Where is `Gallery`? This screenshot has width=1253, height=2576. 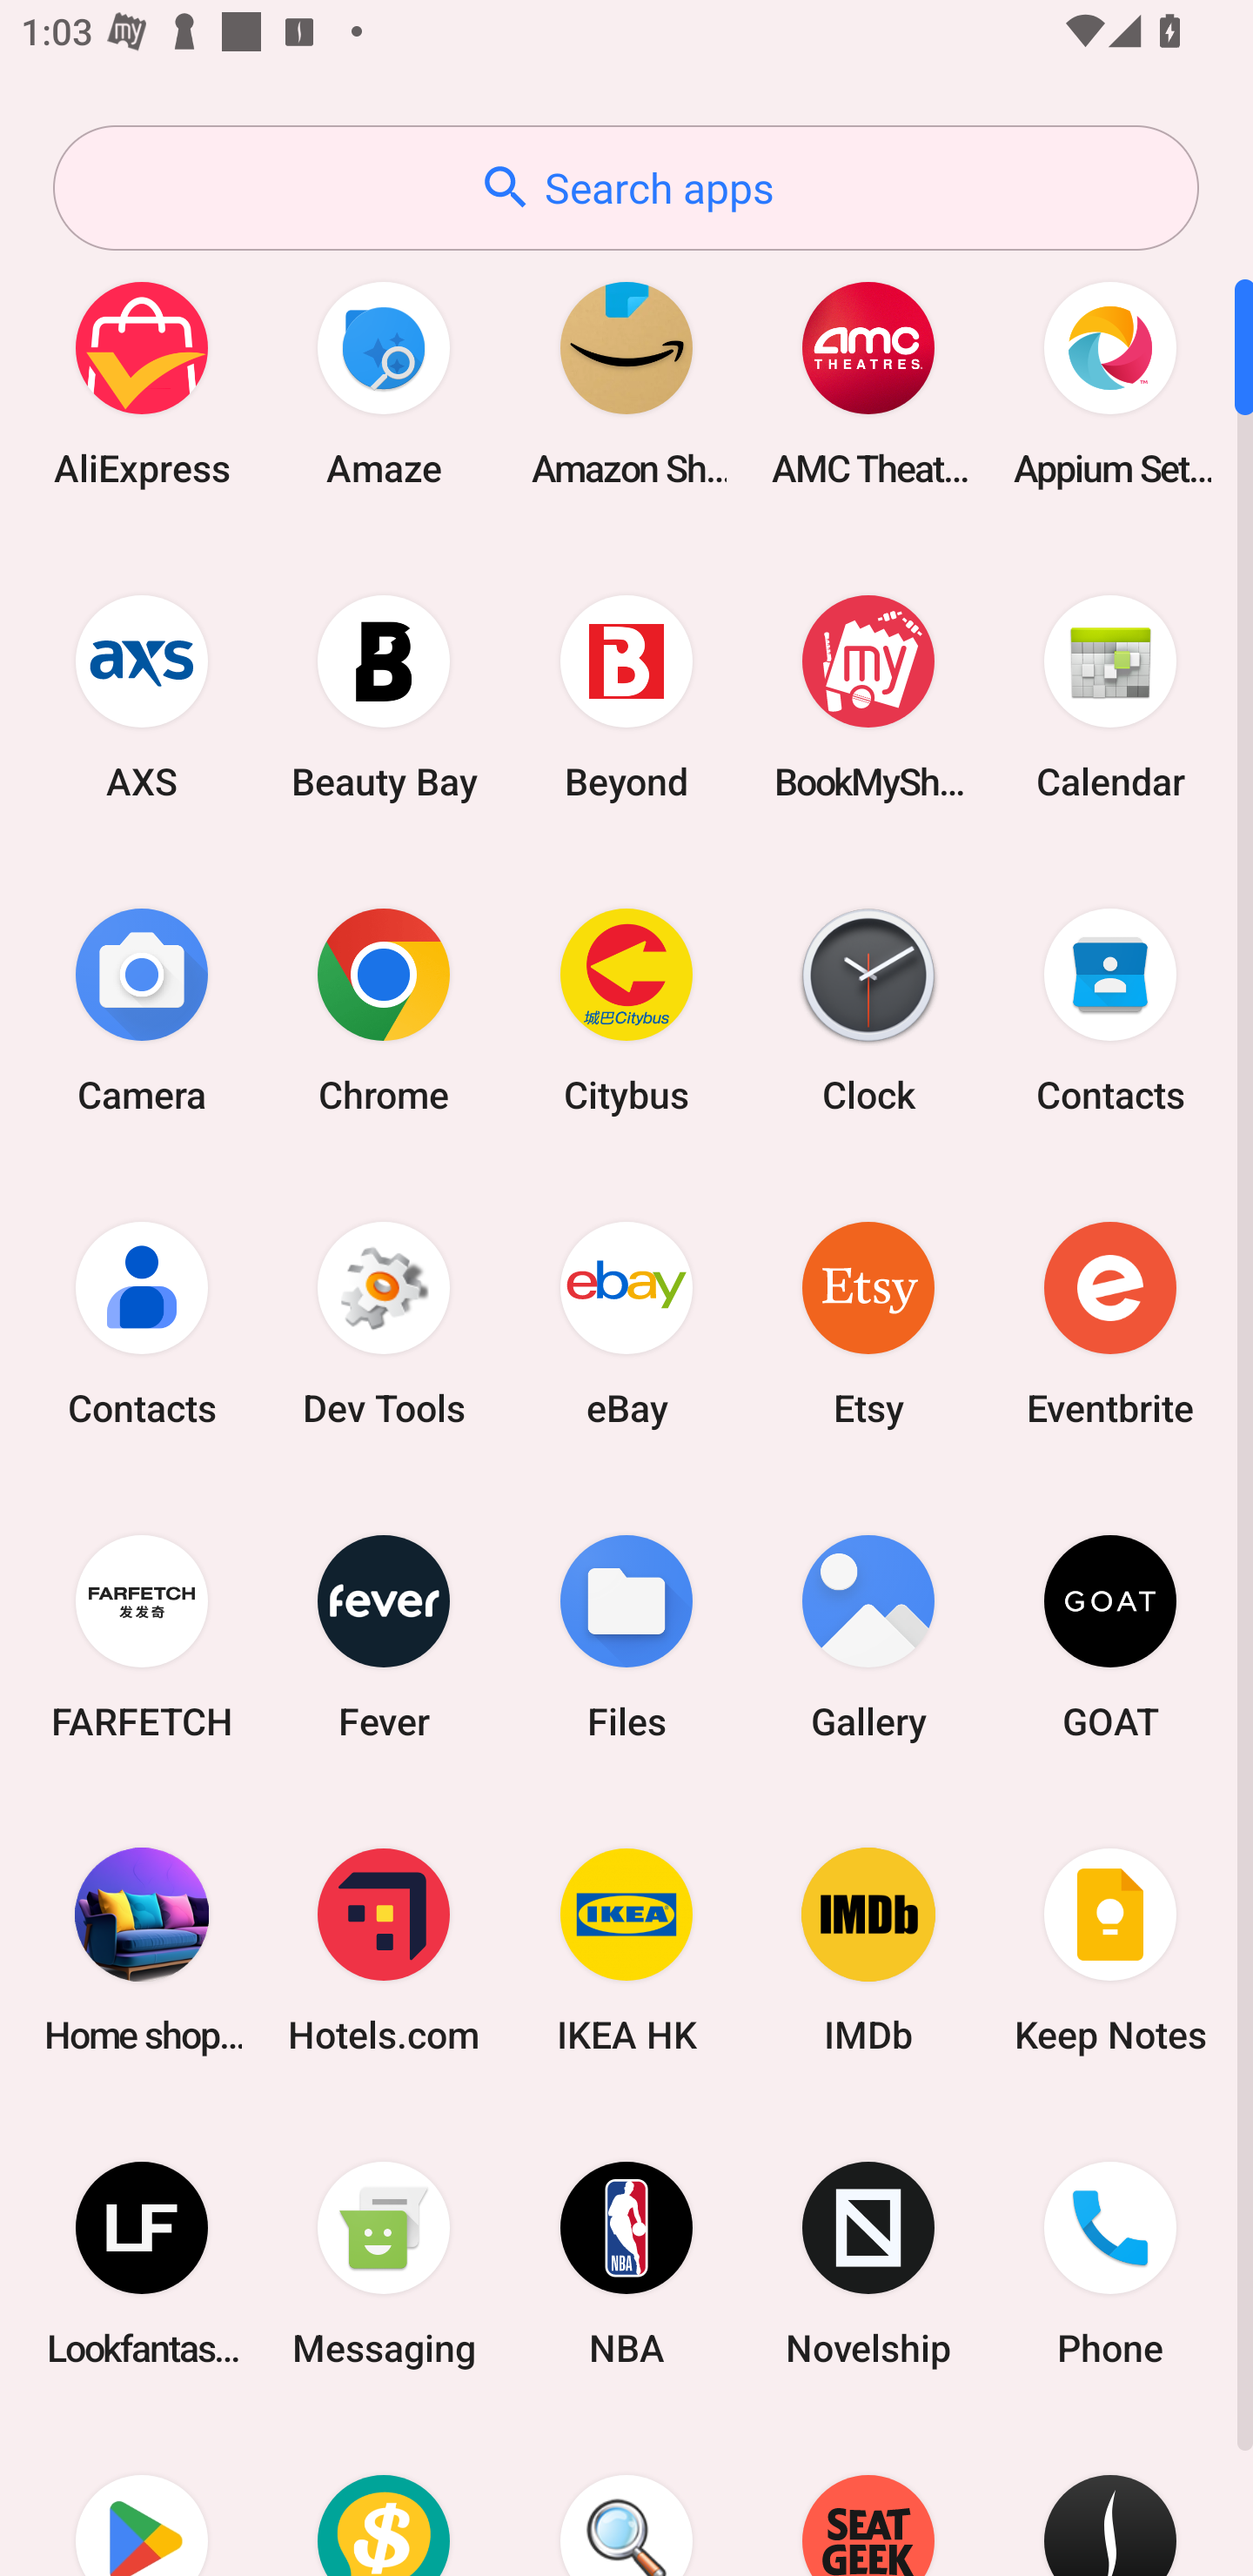 Gallery is located at coordinates (868, 1636).